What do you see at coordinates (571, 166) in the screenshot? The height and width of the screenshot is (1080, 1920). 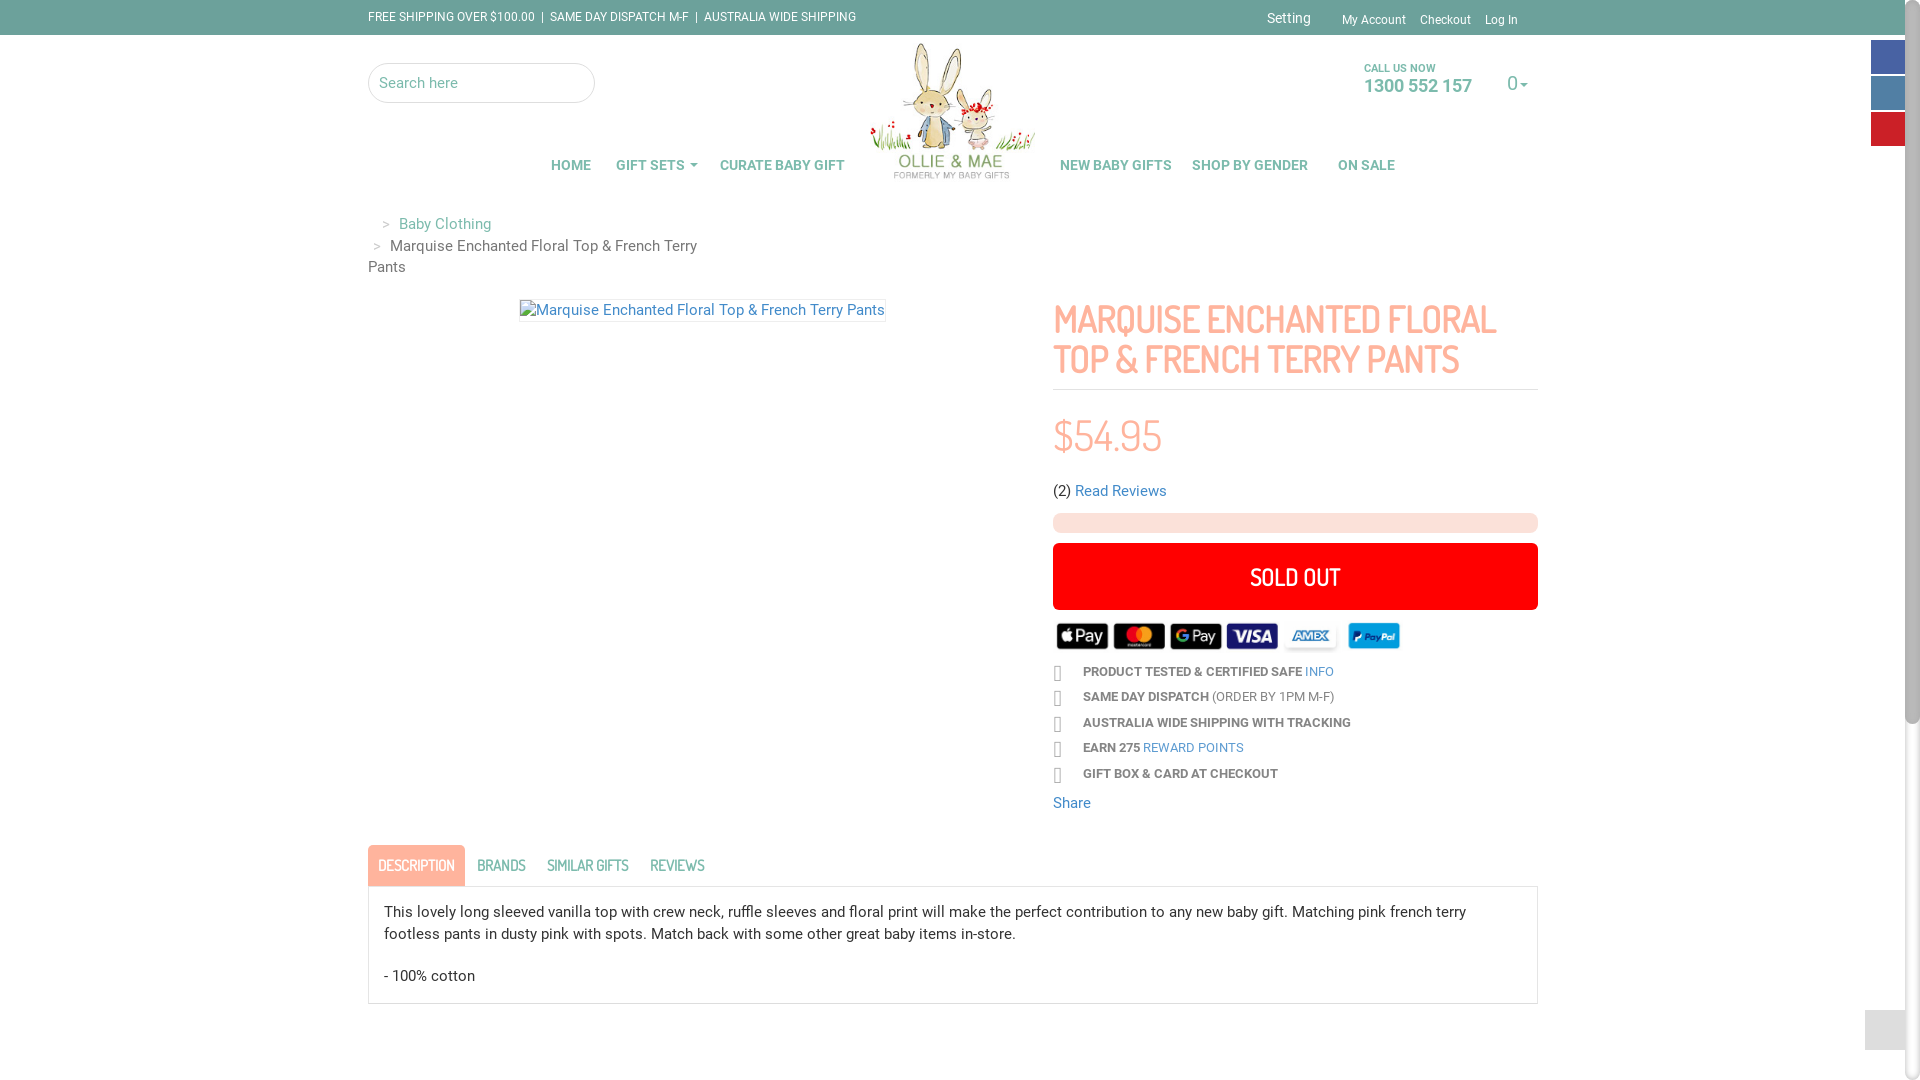 I see `HOME` at bounding box center [571, 166].